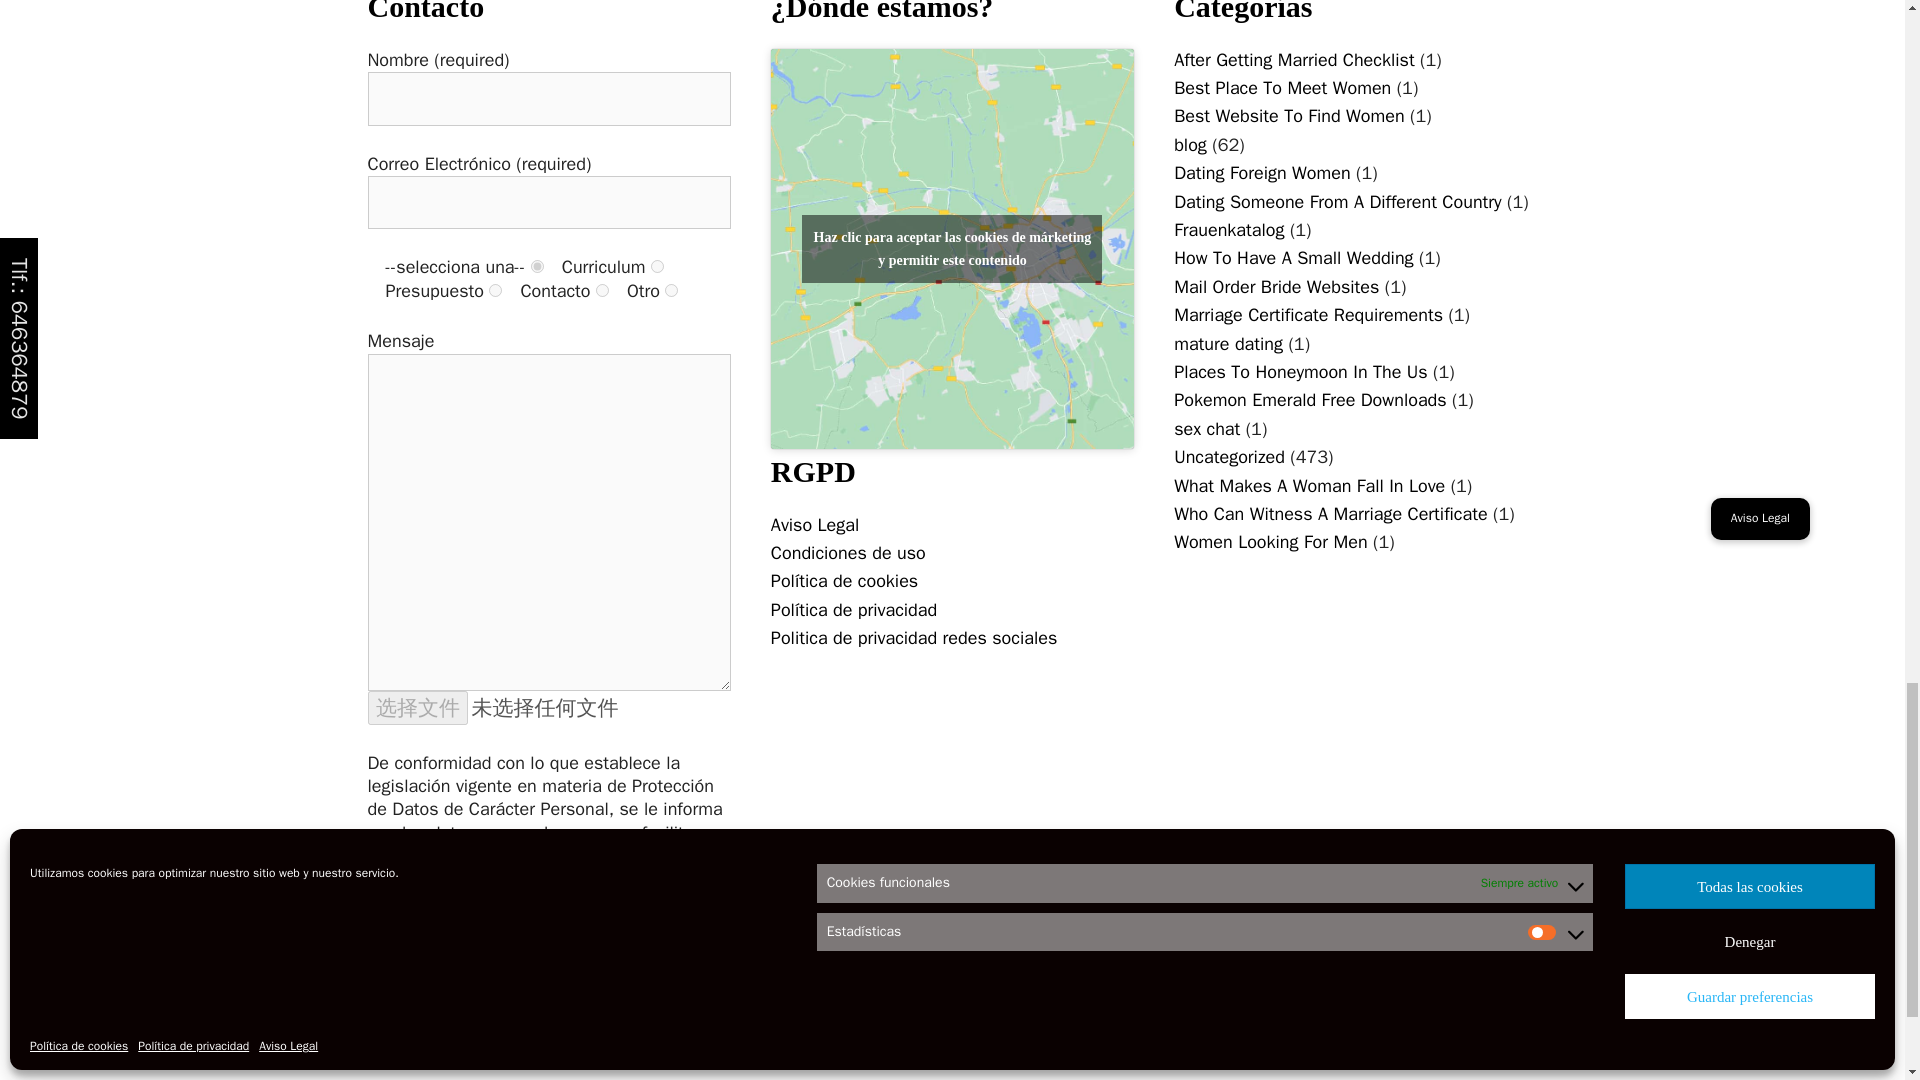  What do you see at coordinates (495, 290) in the screenshot?
I see `Presupuesto` at bounding box center [495, 290].